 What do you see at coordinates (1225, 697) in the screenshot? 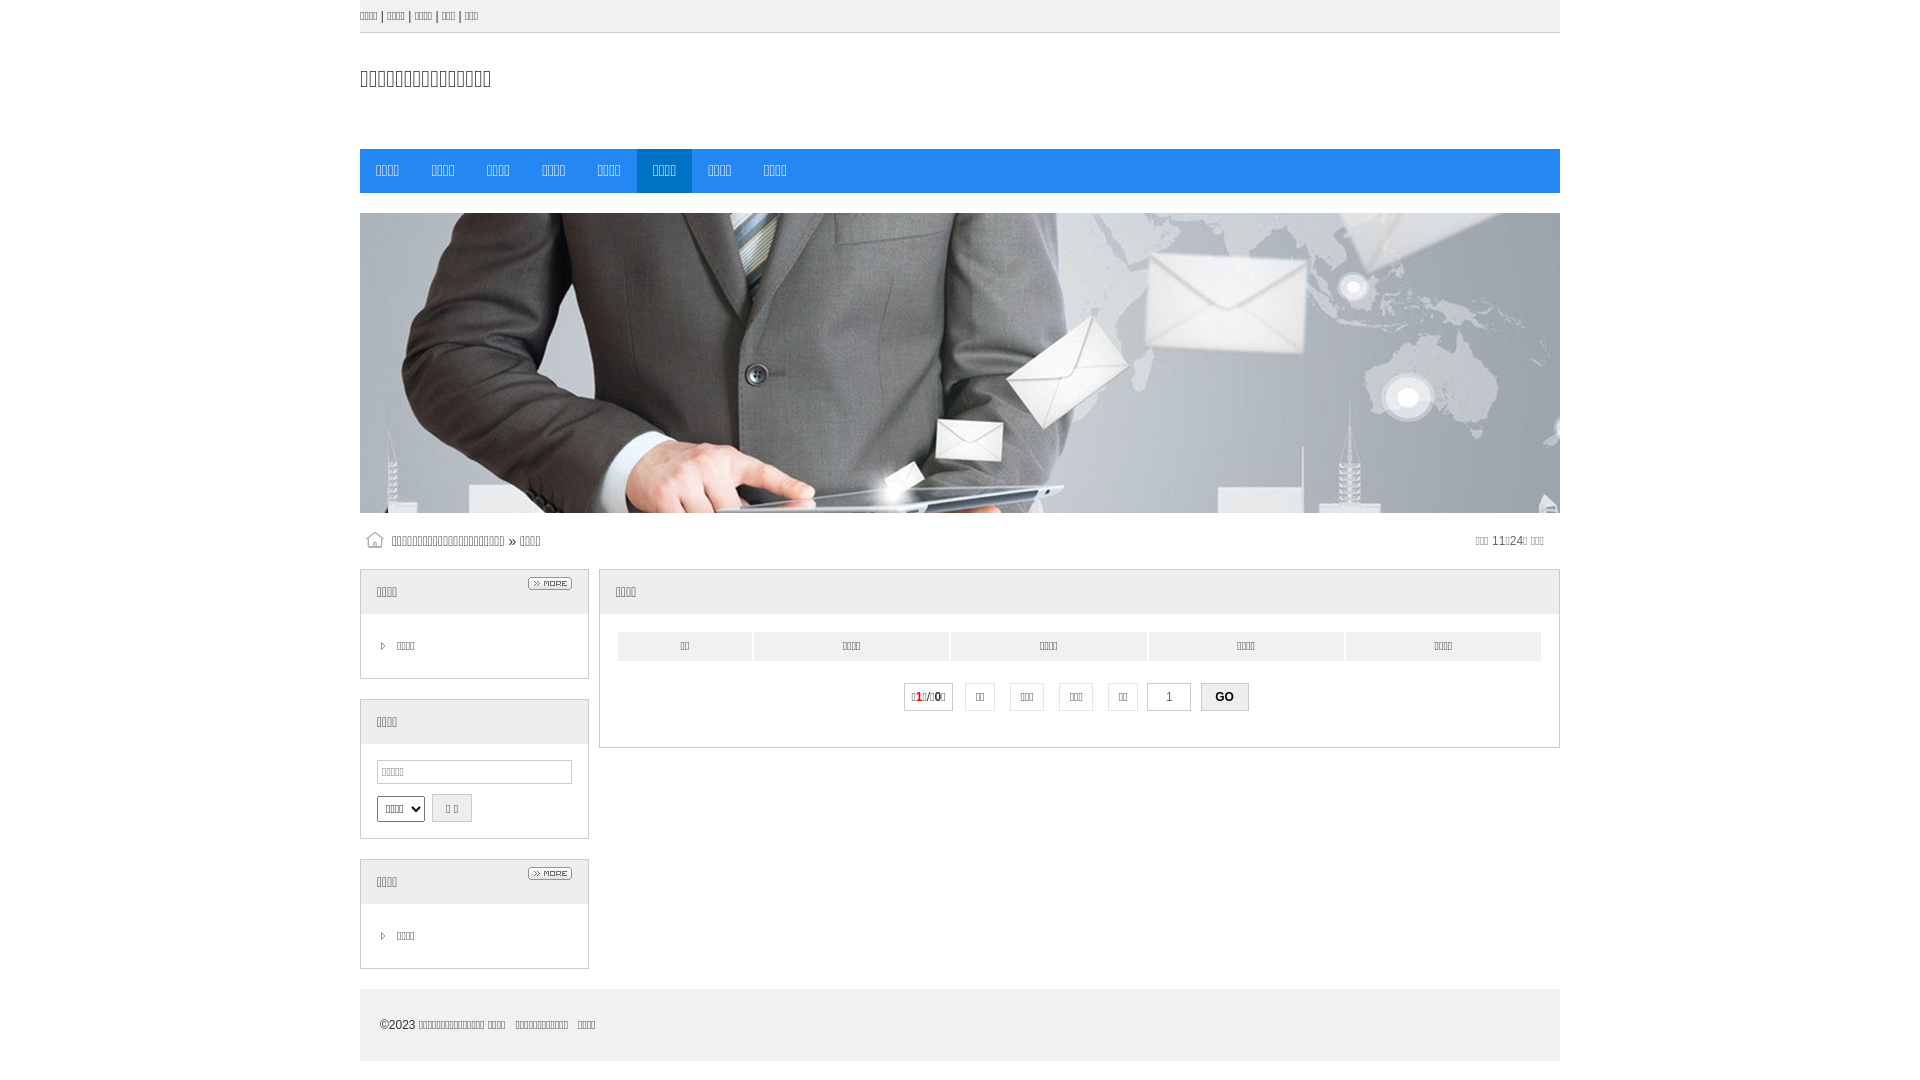
I see `GO` at bounding box center [1225, 697].